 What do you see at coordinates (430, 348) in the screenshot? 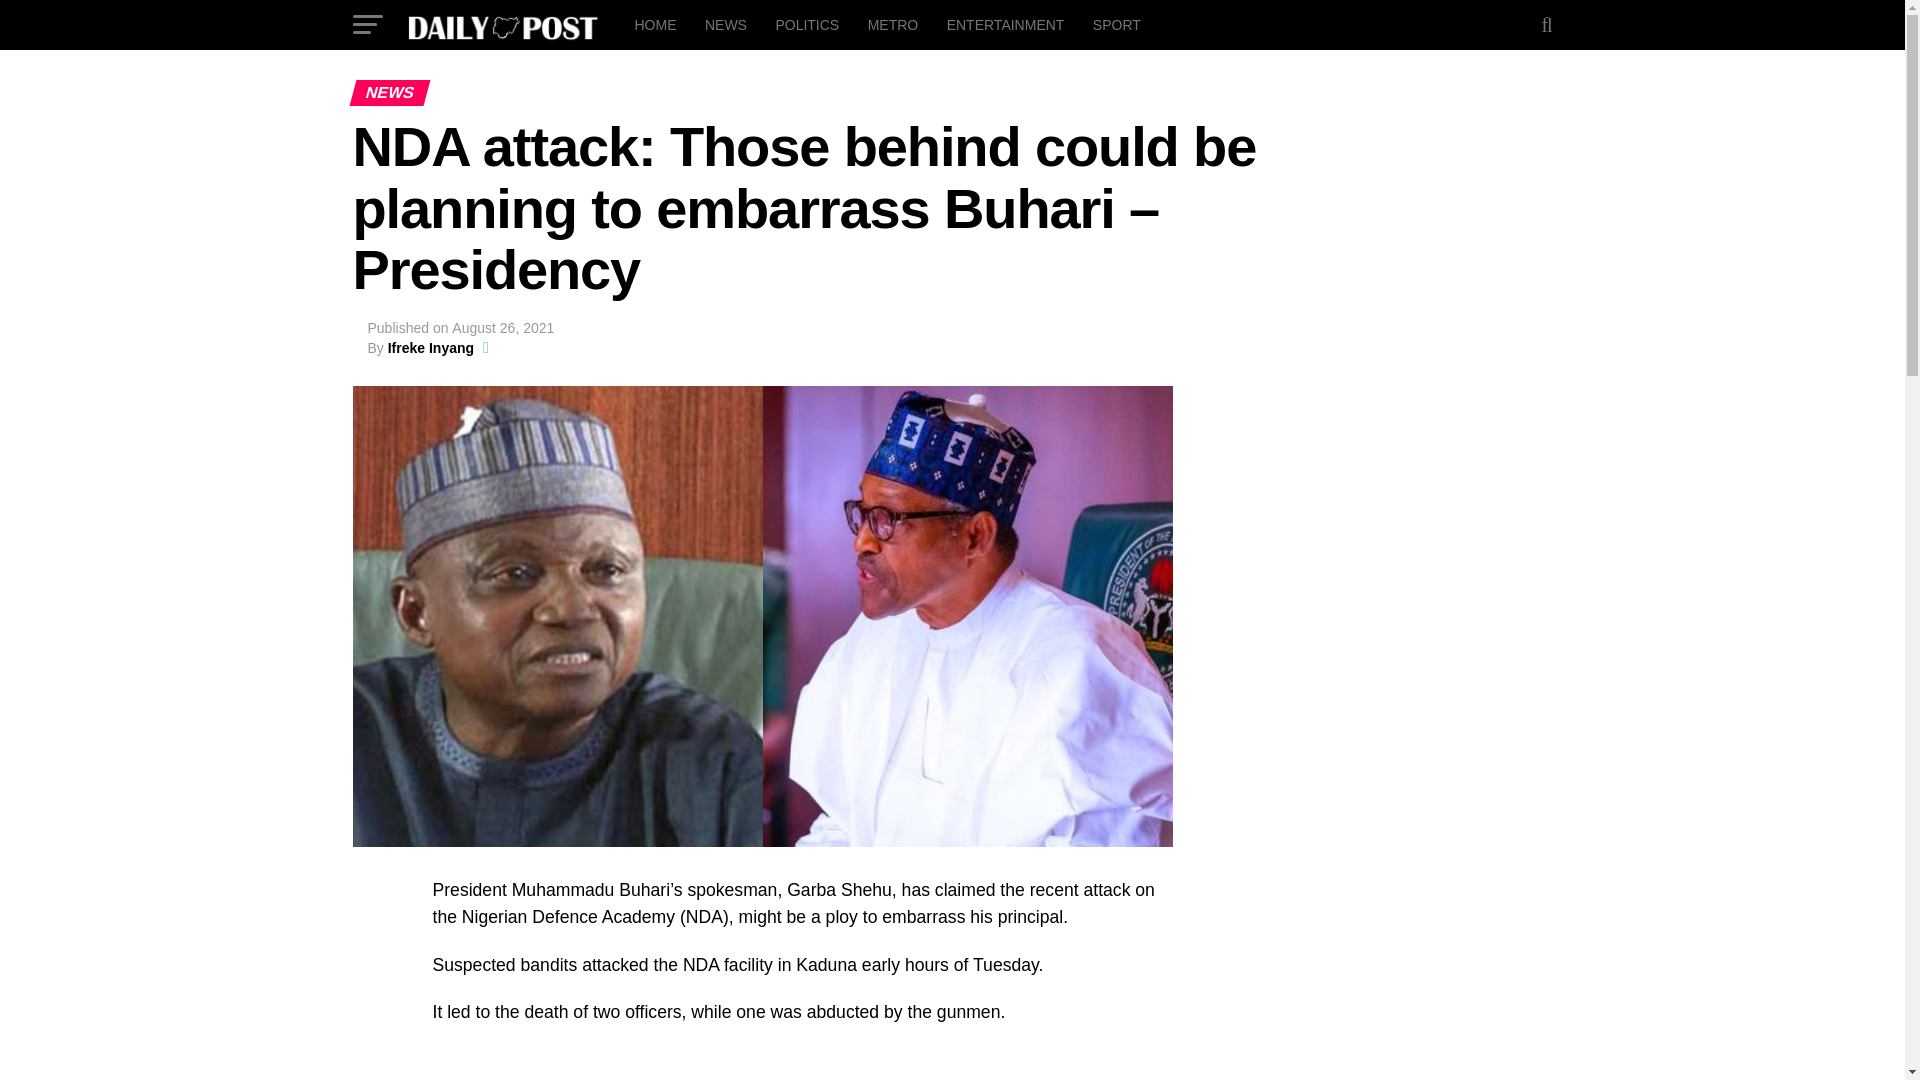
I see `Posts by Ifreke Inyang` at bounding box center [430, 348].